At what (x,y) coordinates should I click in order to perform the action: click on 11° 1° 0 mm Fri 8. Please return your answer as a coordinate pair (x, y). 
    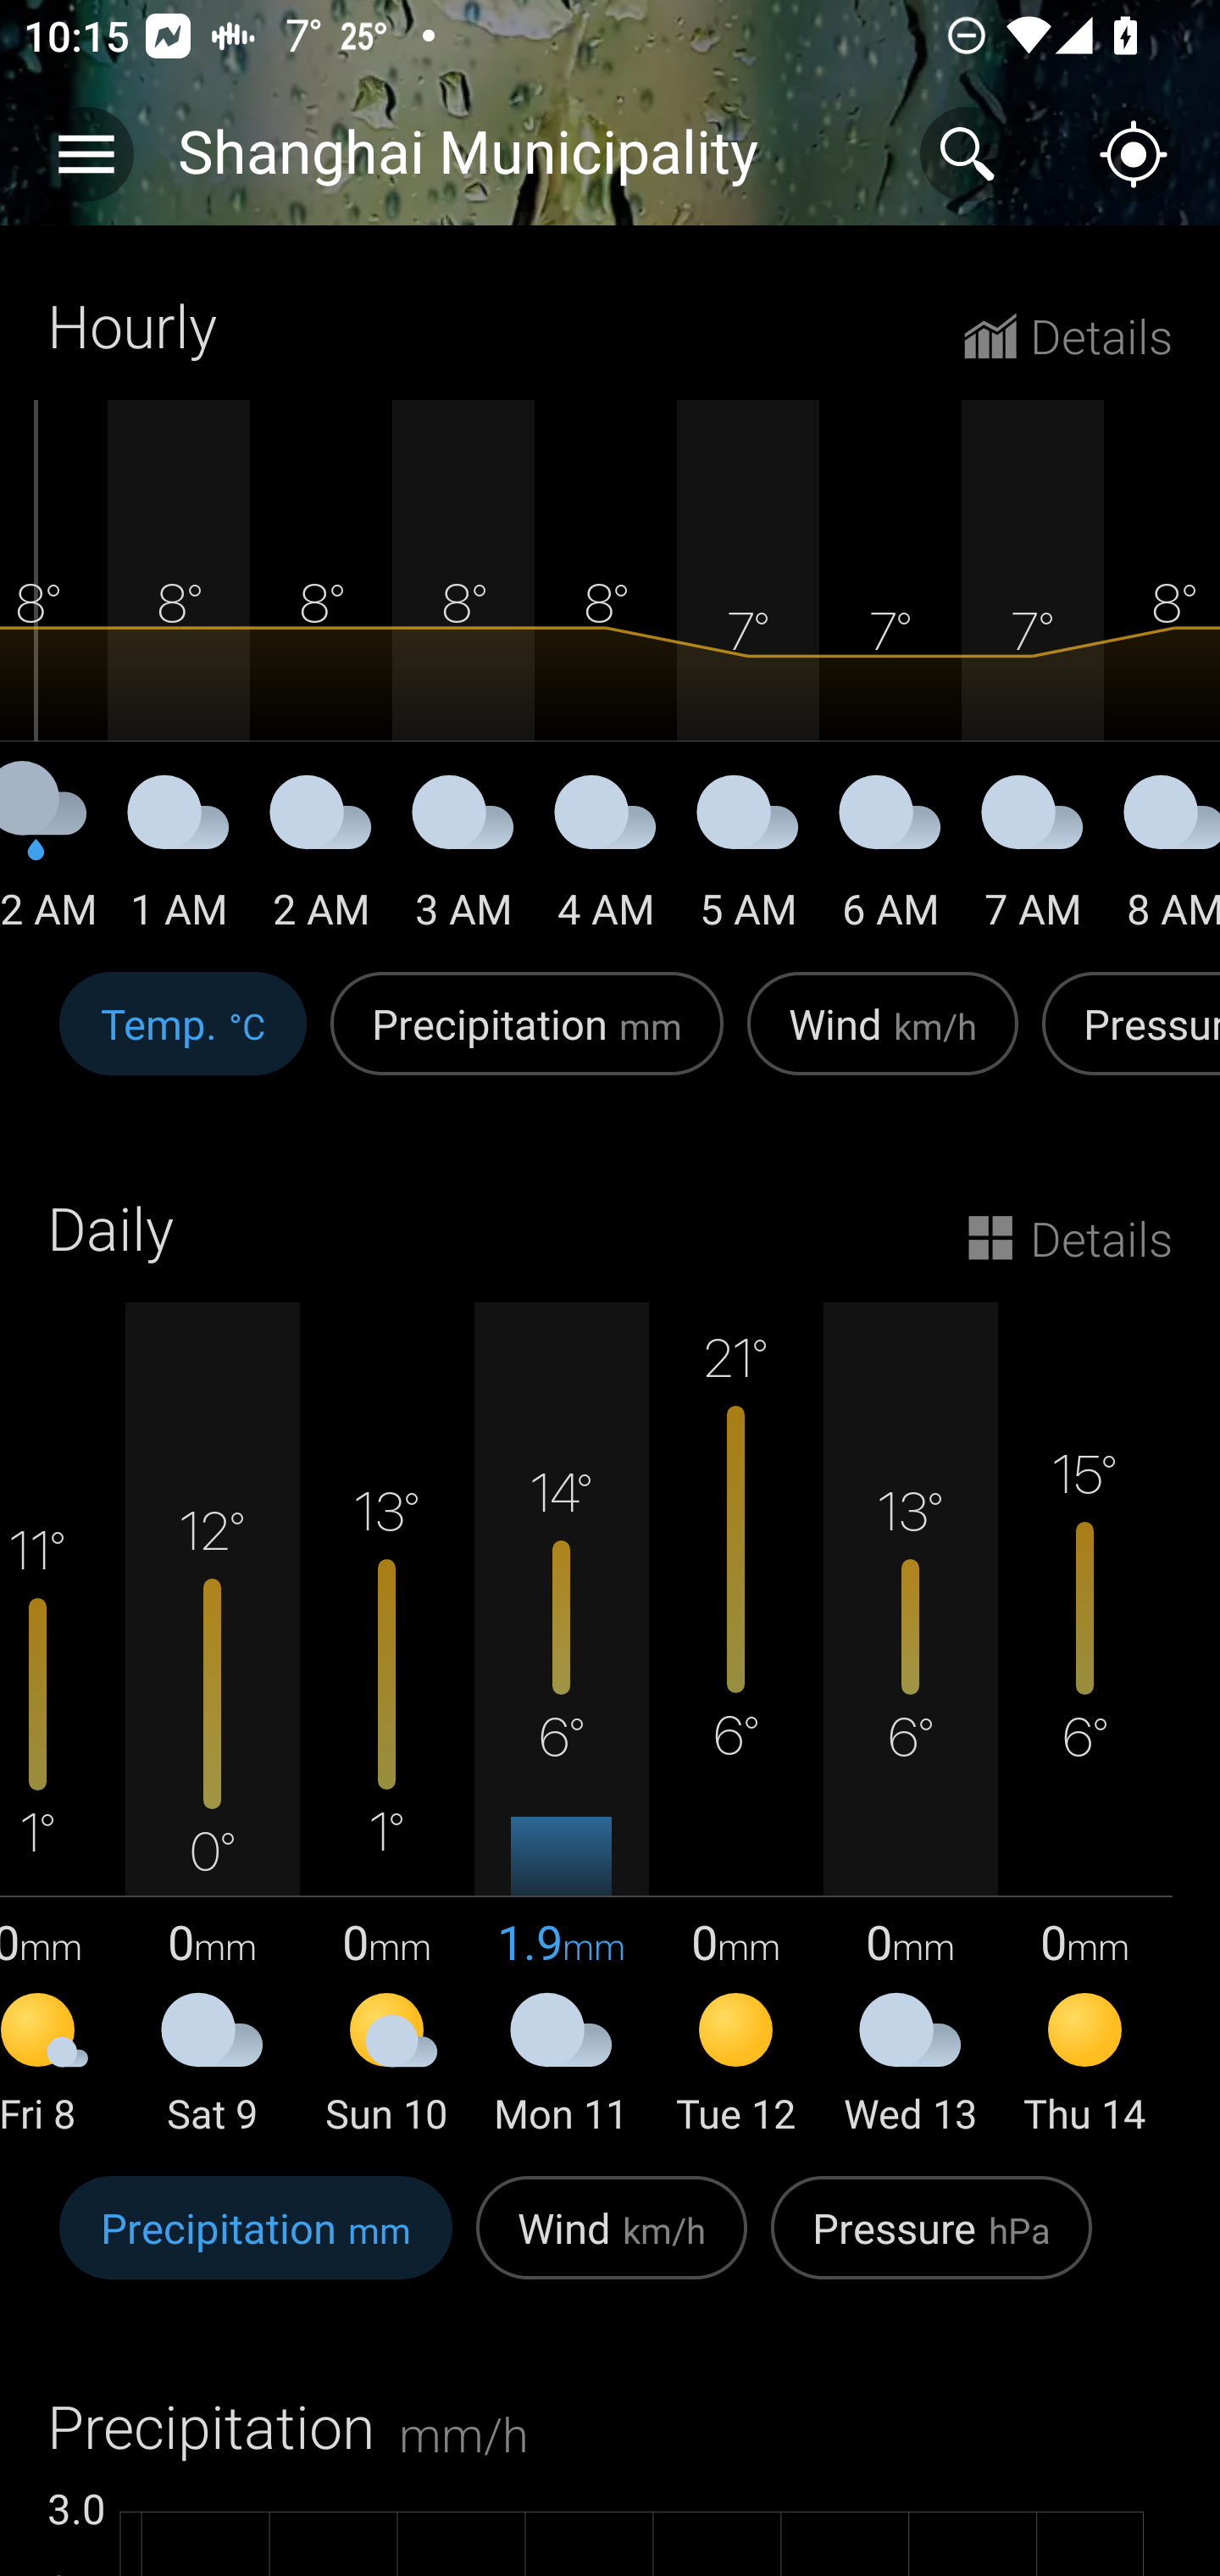
    Looking at the image, I should click on (63, 1722).